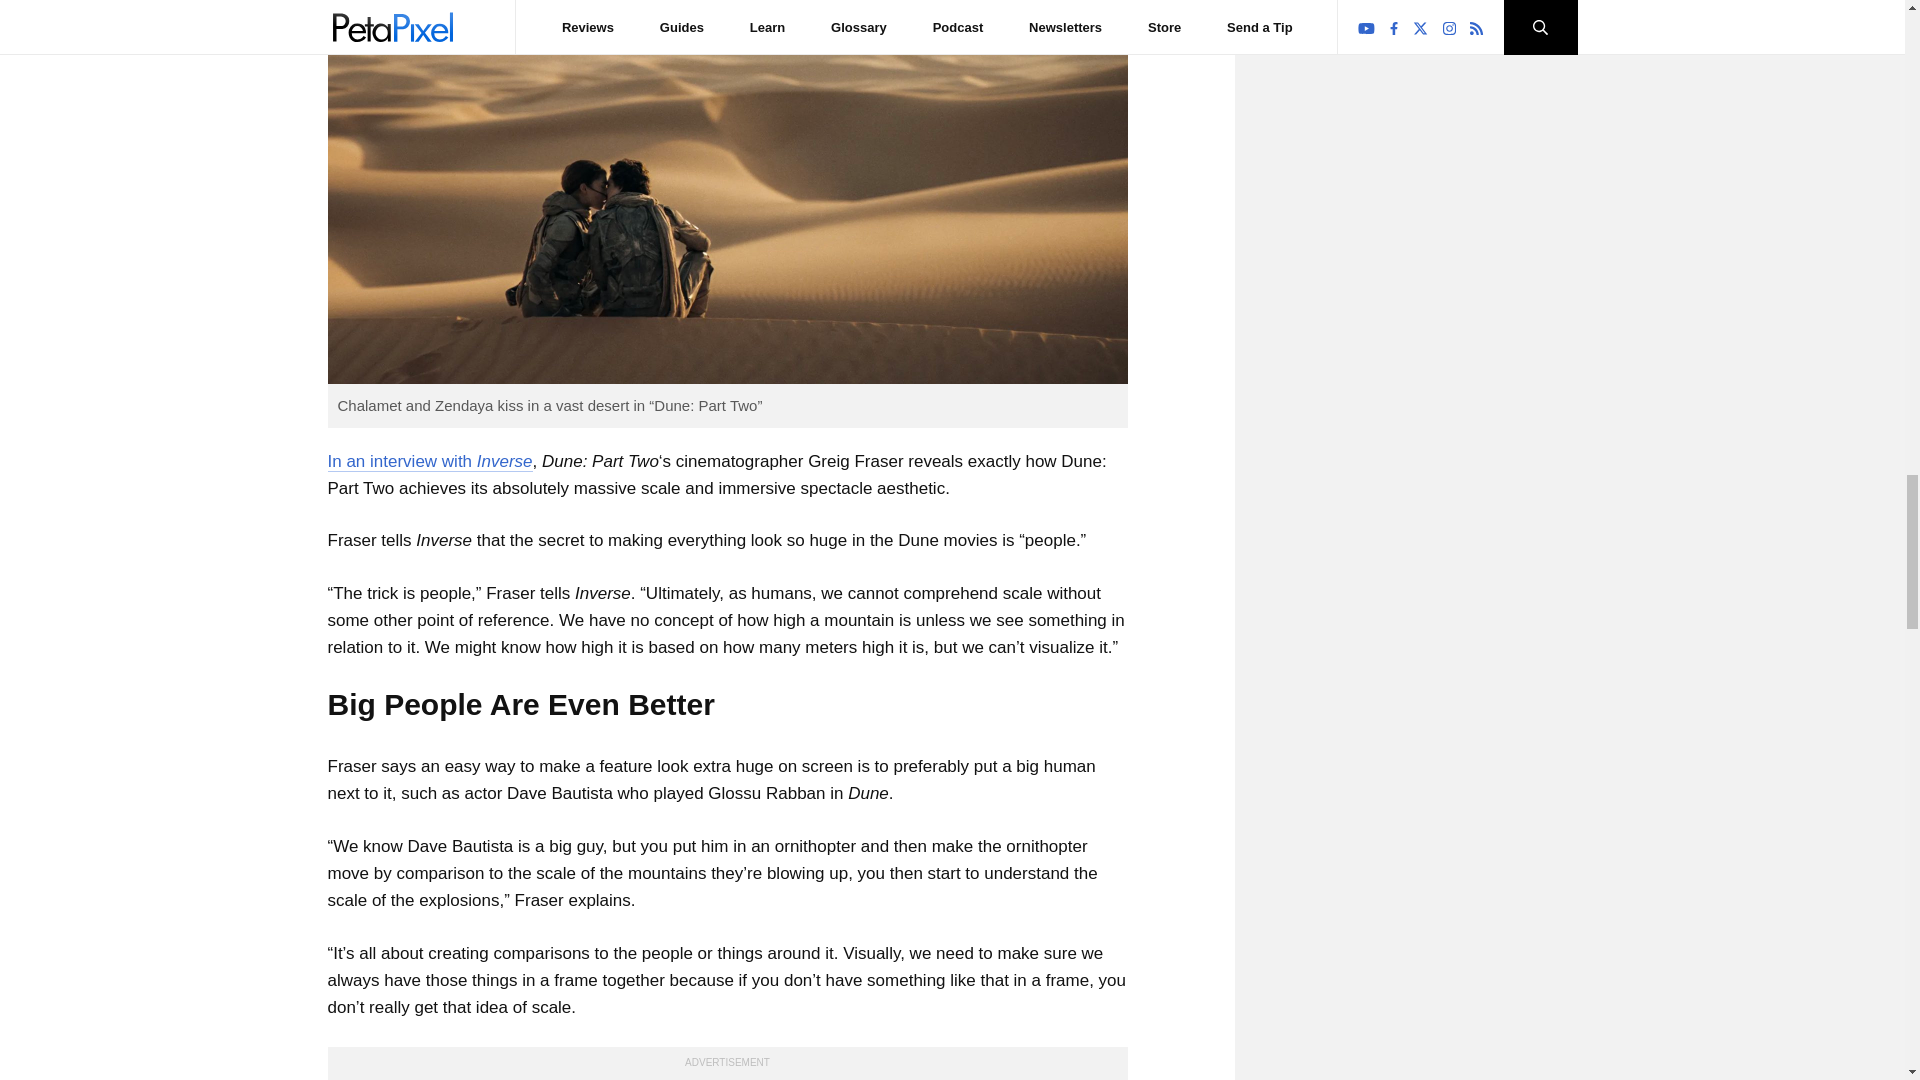 This screenshot has height=1080, width=1920. I want to click on In an interview with Inverse, so click(430, 462).